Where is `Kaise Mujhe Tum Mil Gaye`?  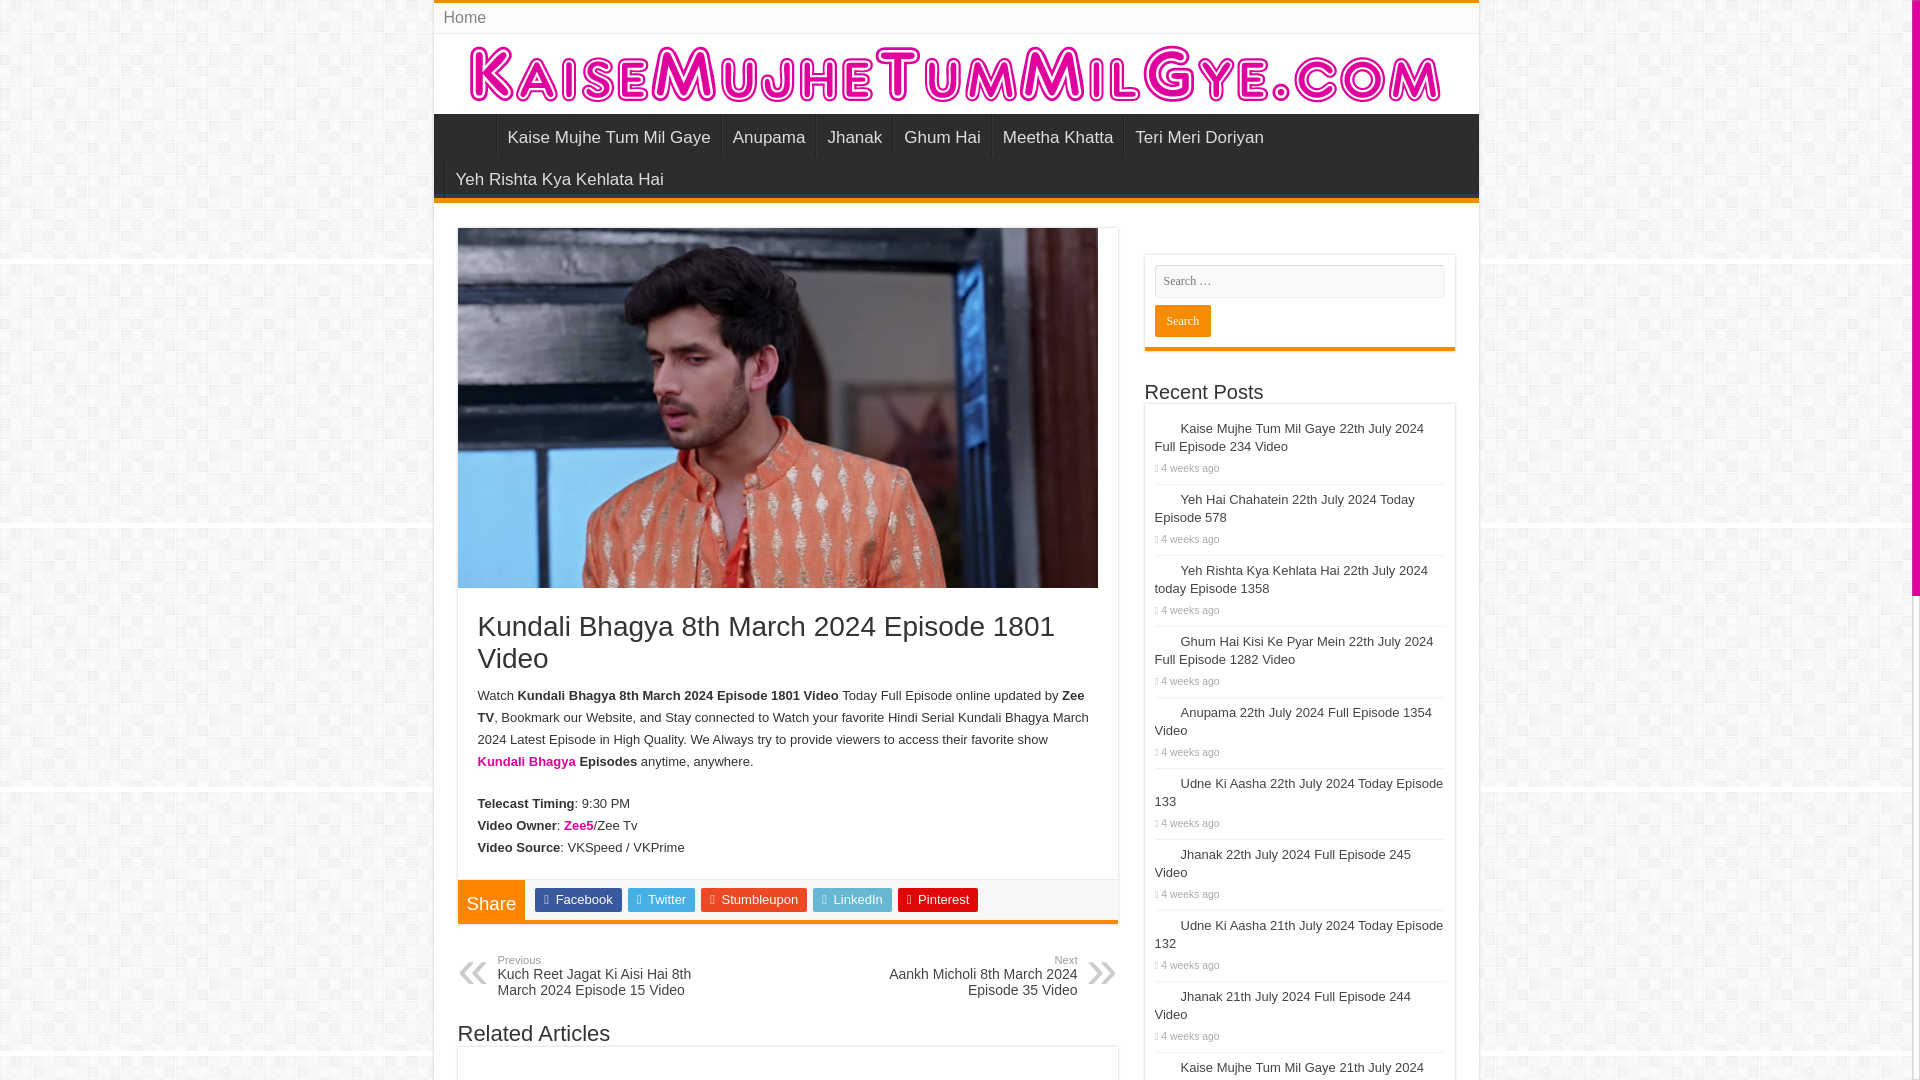
Kaise Mujhe Tum Mil Gaye is located at coordinates (956, 74).